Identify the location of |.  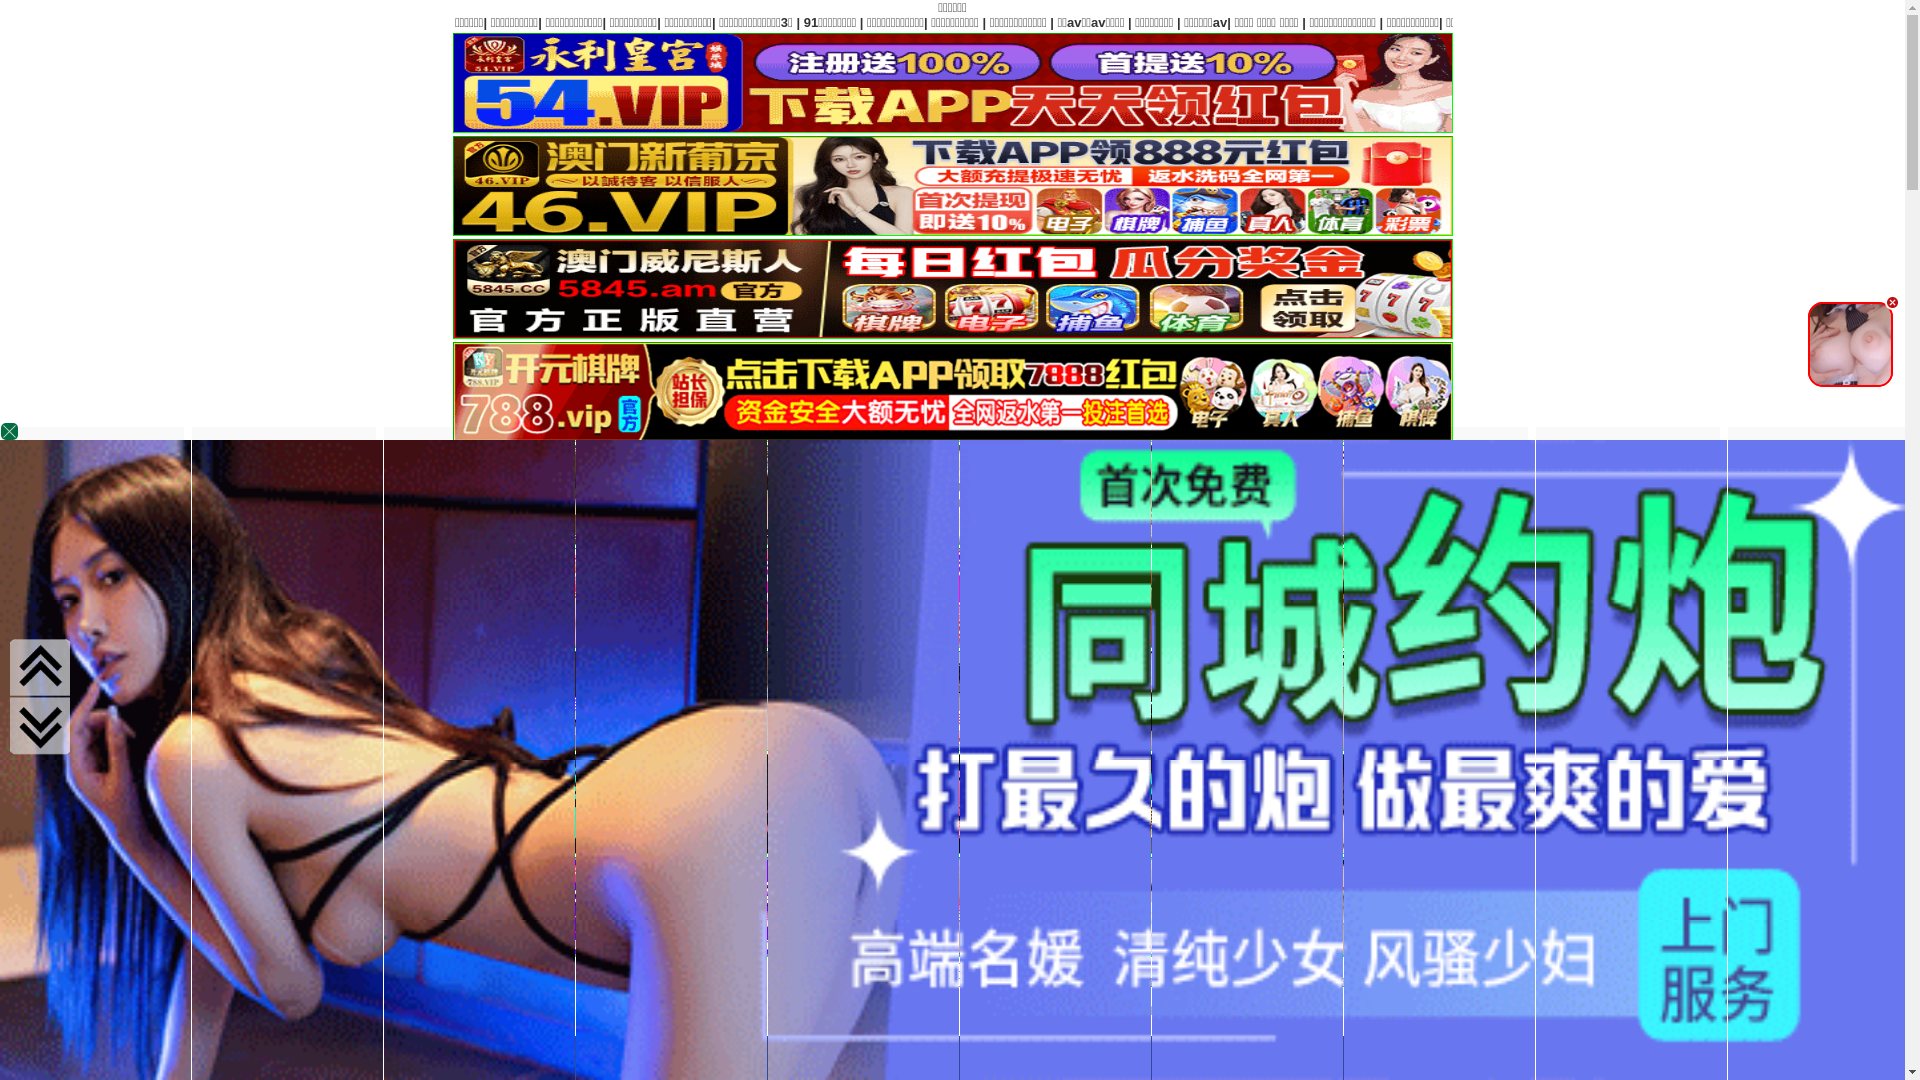
(441, 22).